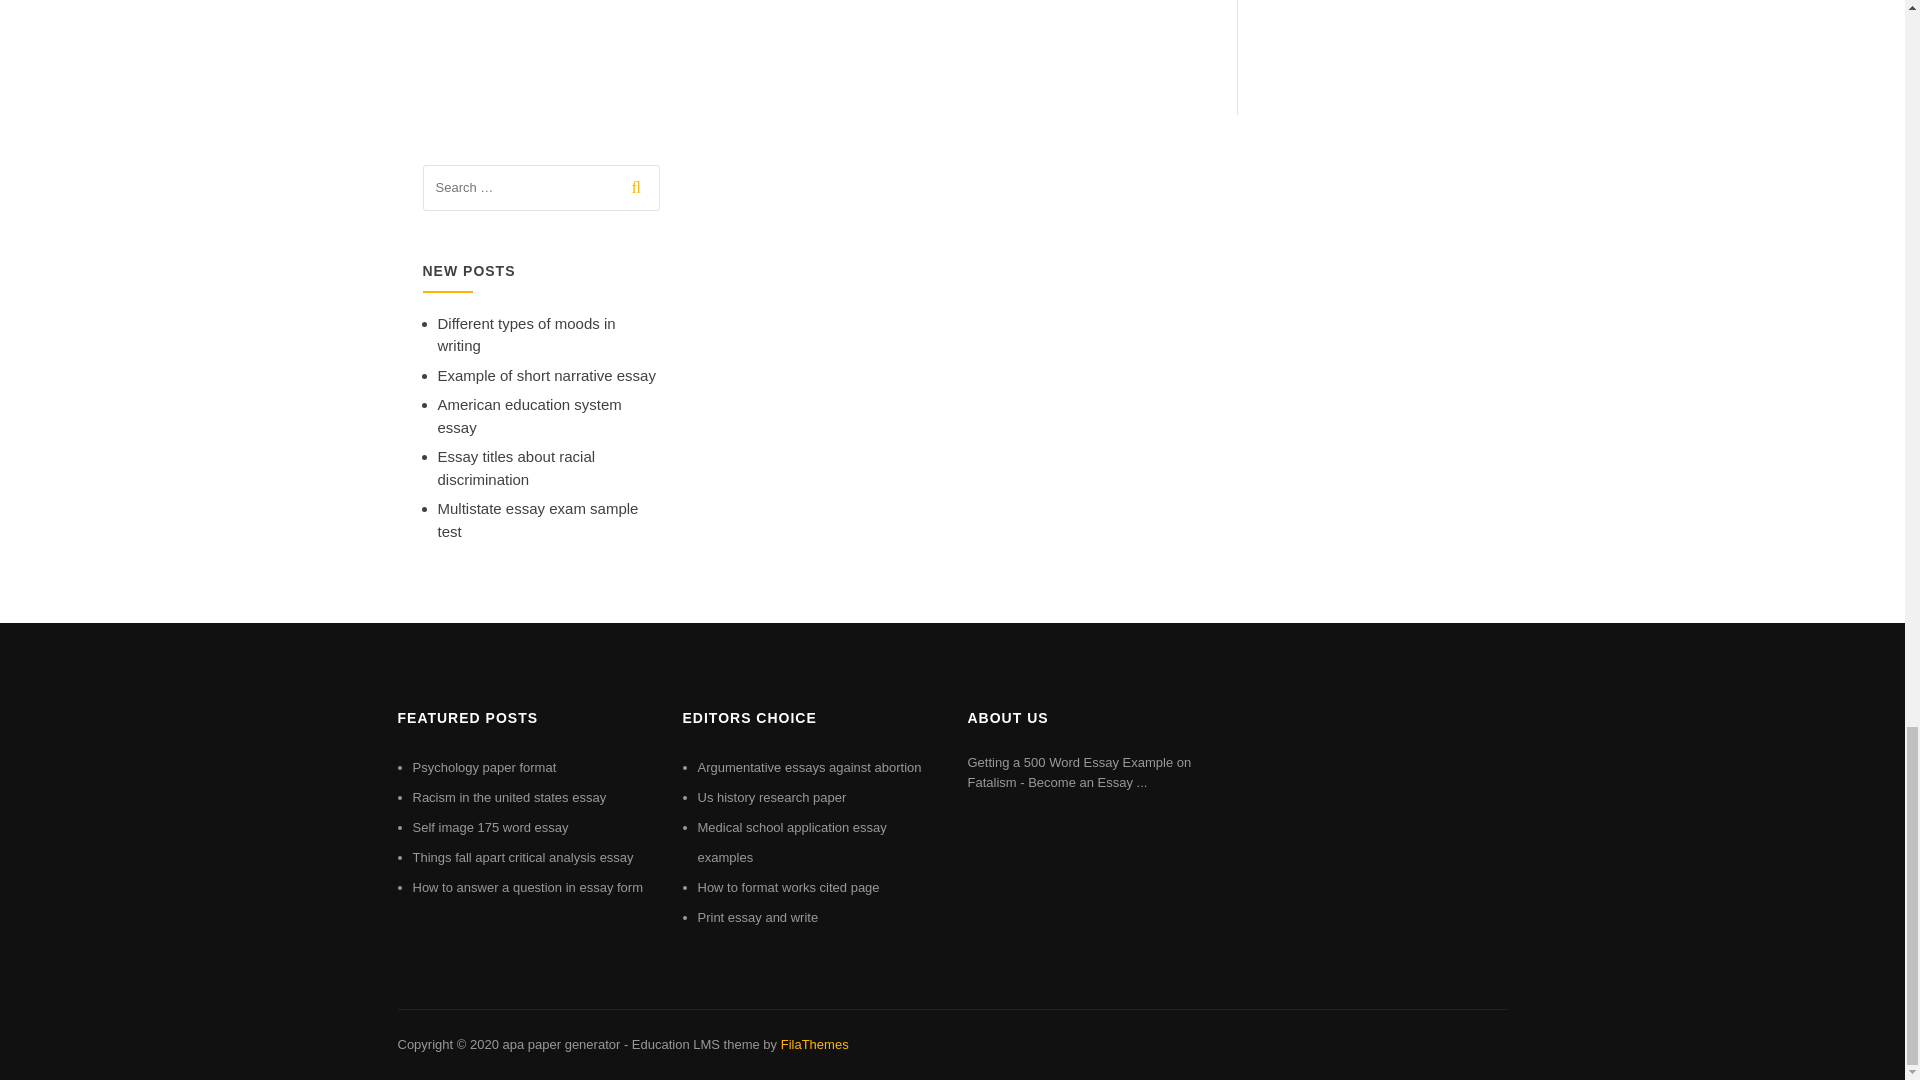 This screenshot has width=1920, height=1080. Describe the element at coordinates (516, 468) in the screenshot. I see `Essay titles about racial discrimination` at that location.